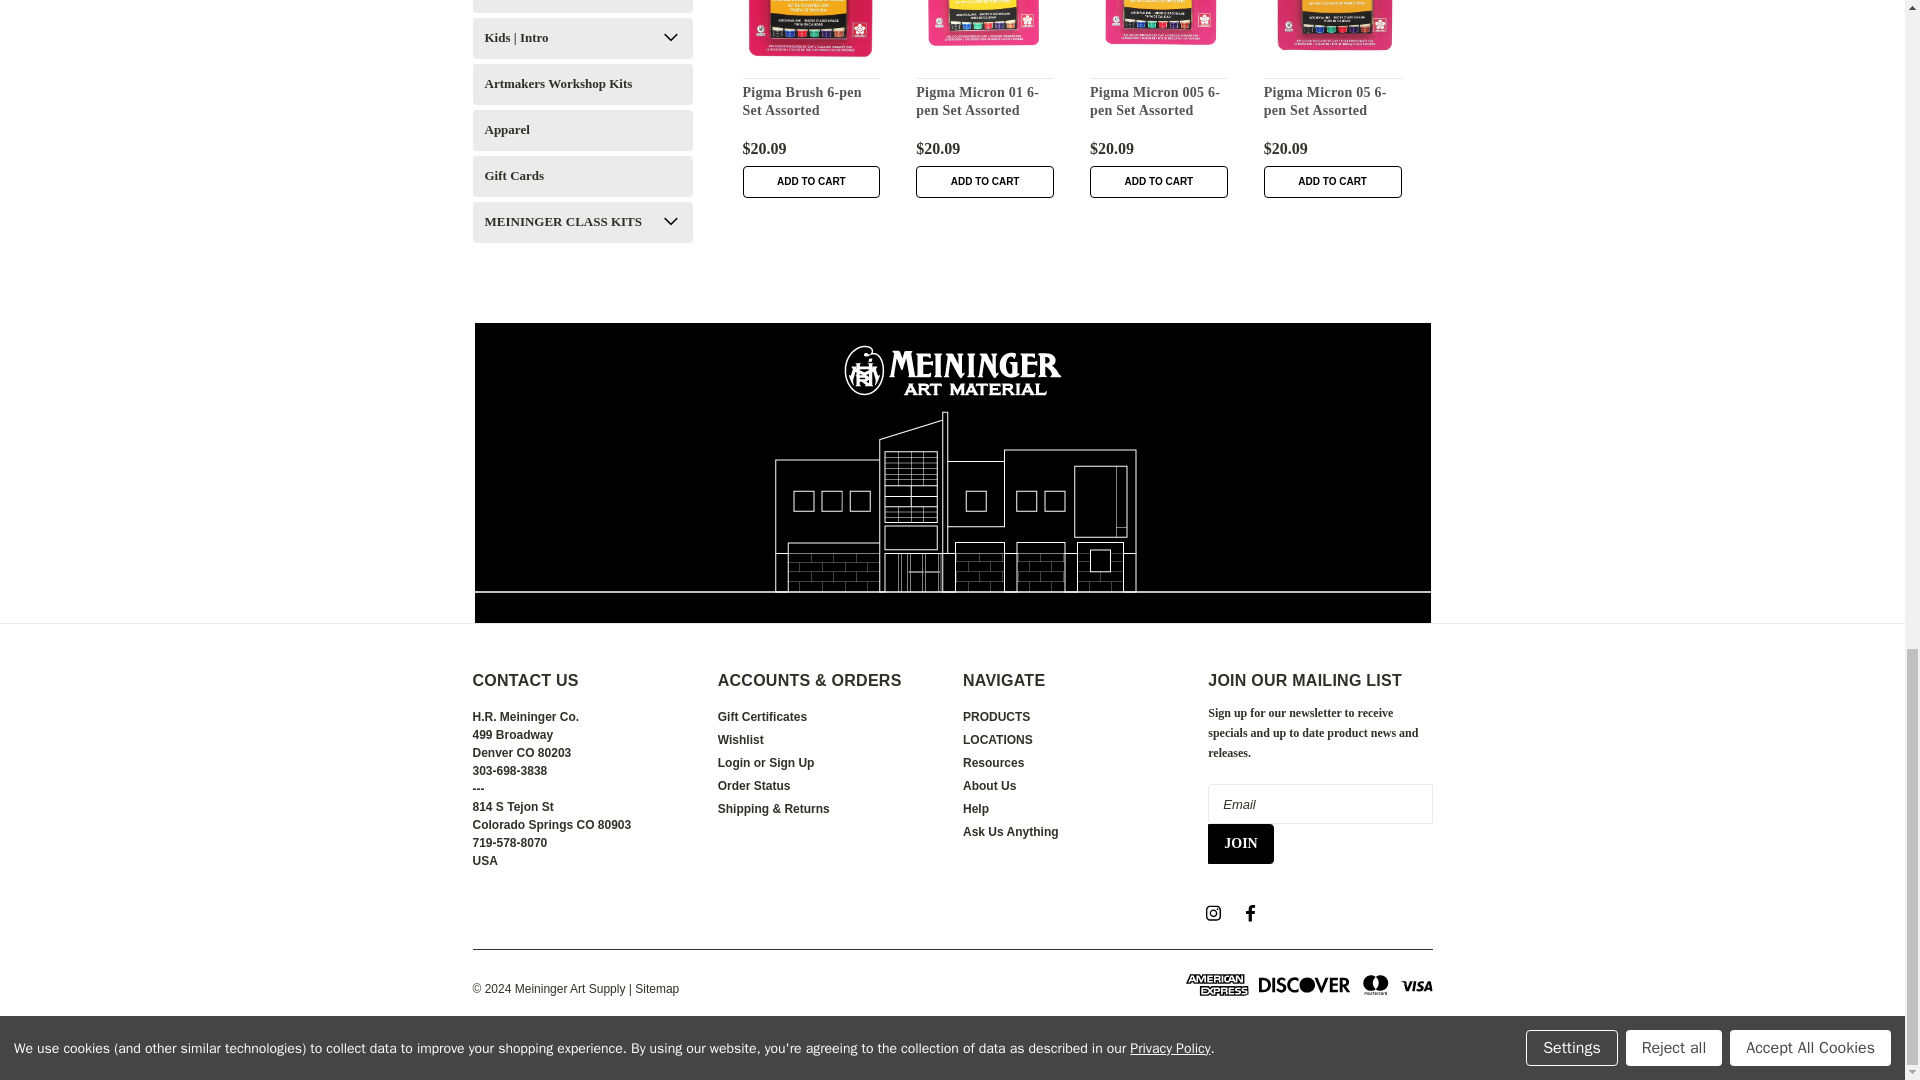 The height and width of the screenshot is (1080, 1920). I want to click on Join, so click(1240, 844).